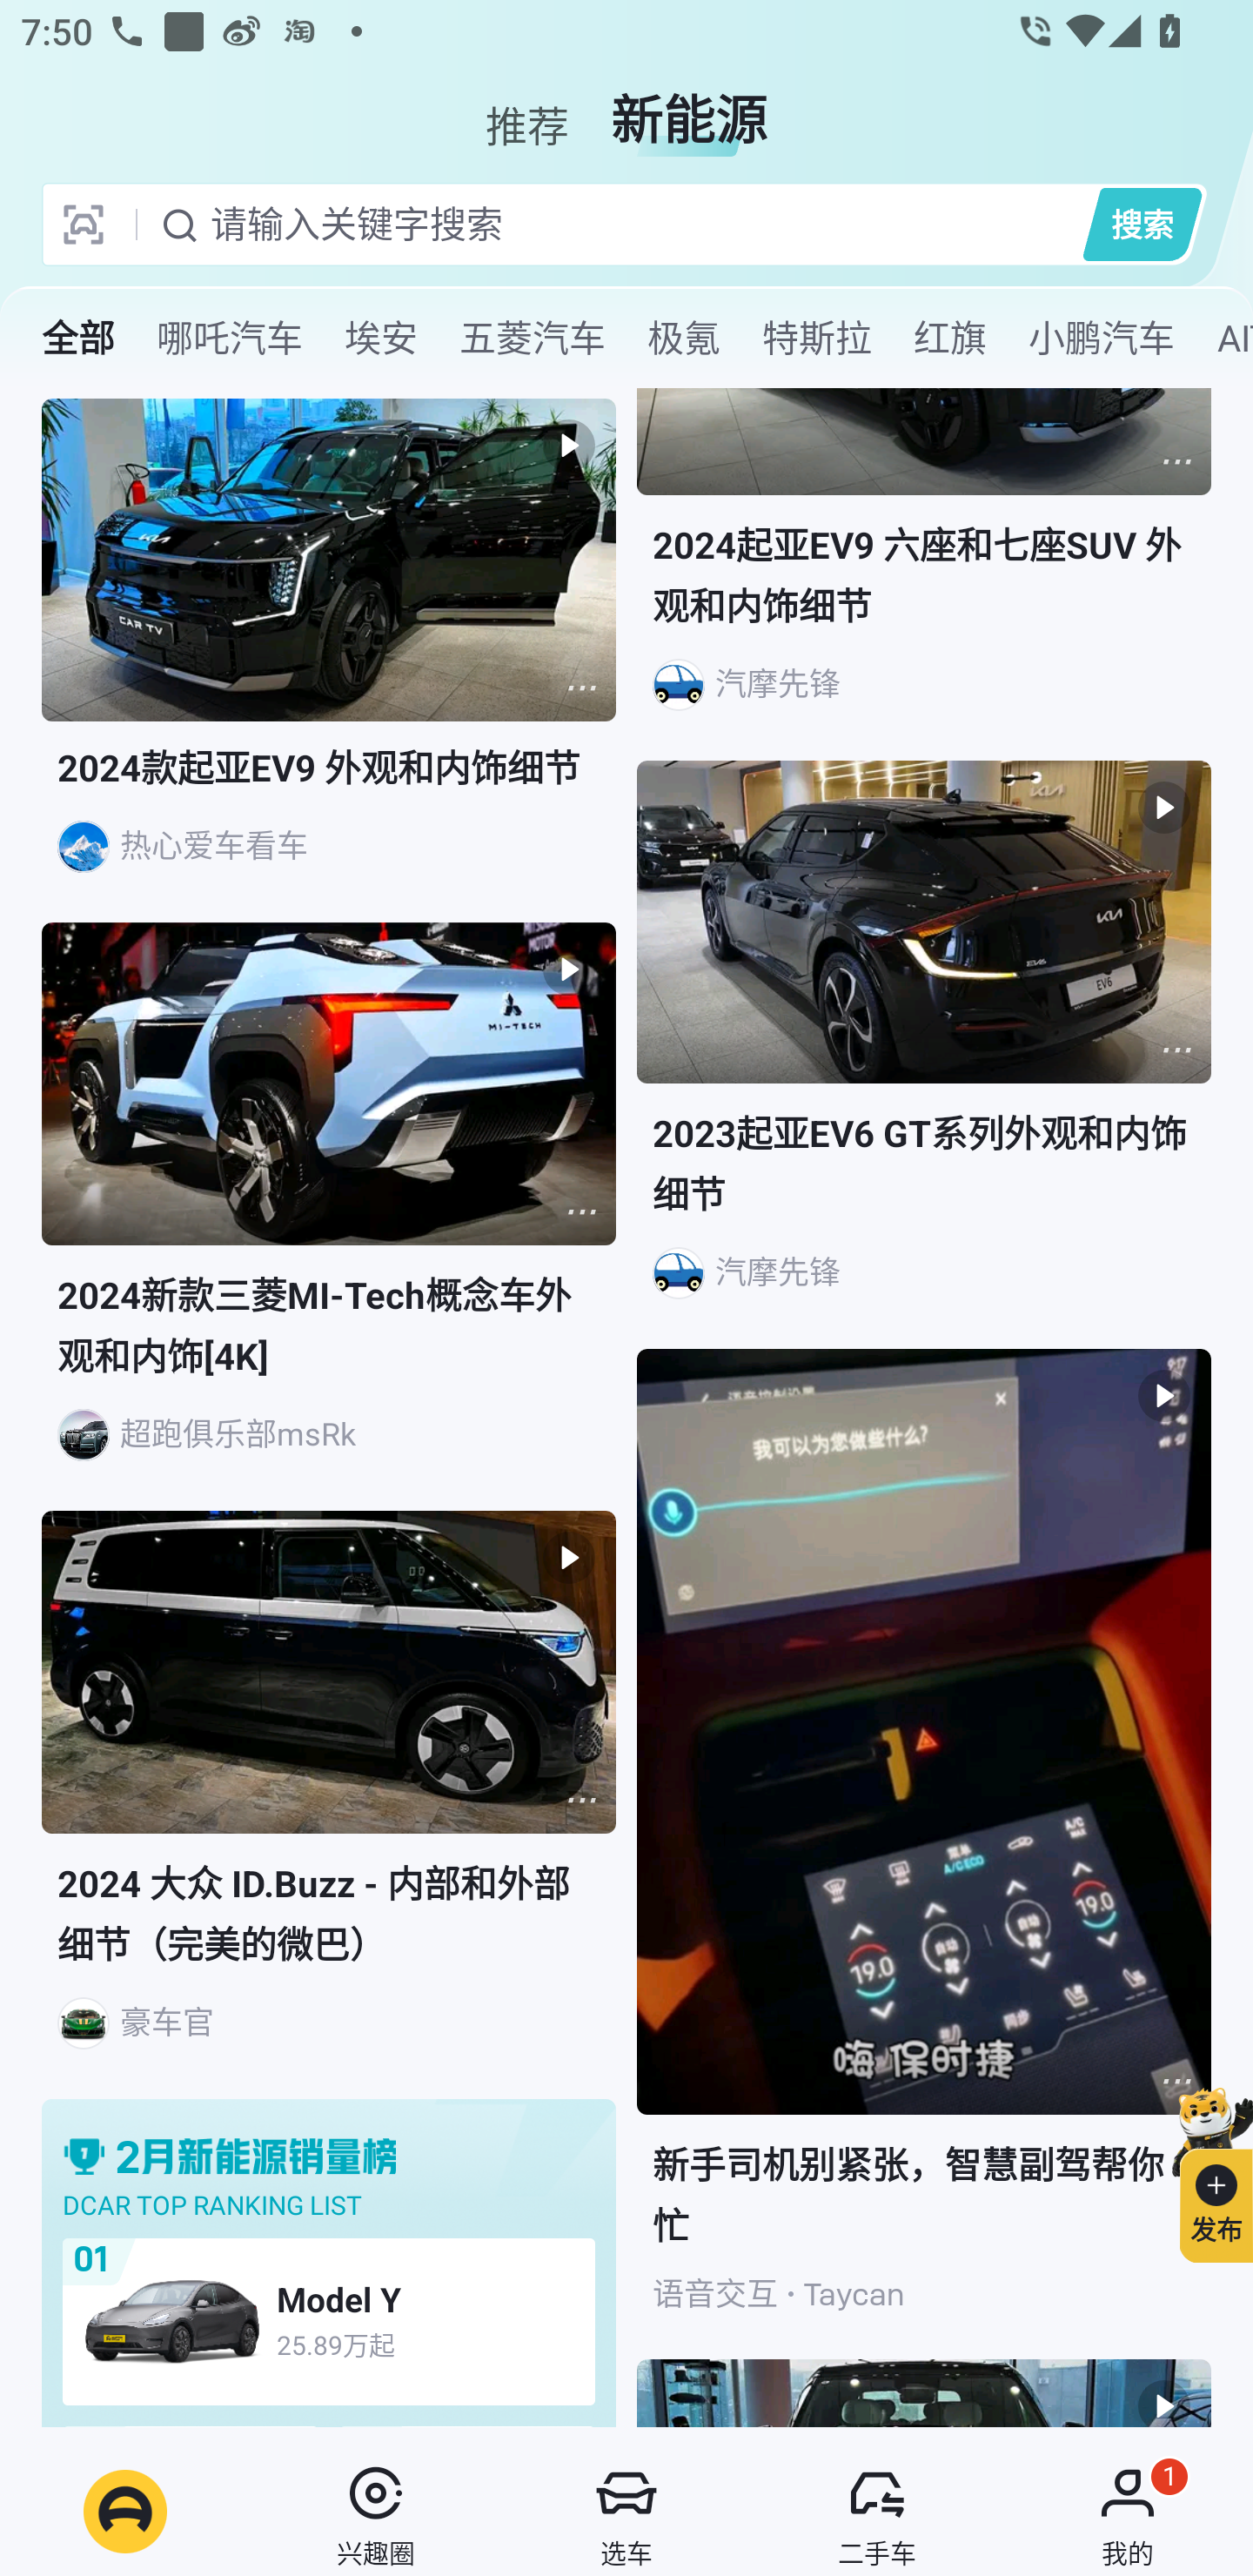 This screenshot has width=1253, height=2576. I want to click on   2024新款三菱MI-Tech概念车外观和内饰[4K] 超跑俱乐部msRk, so click(329, 1215).